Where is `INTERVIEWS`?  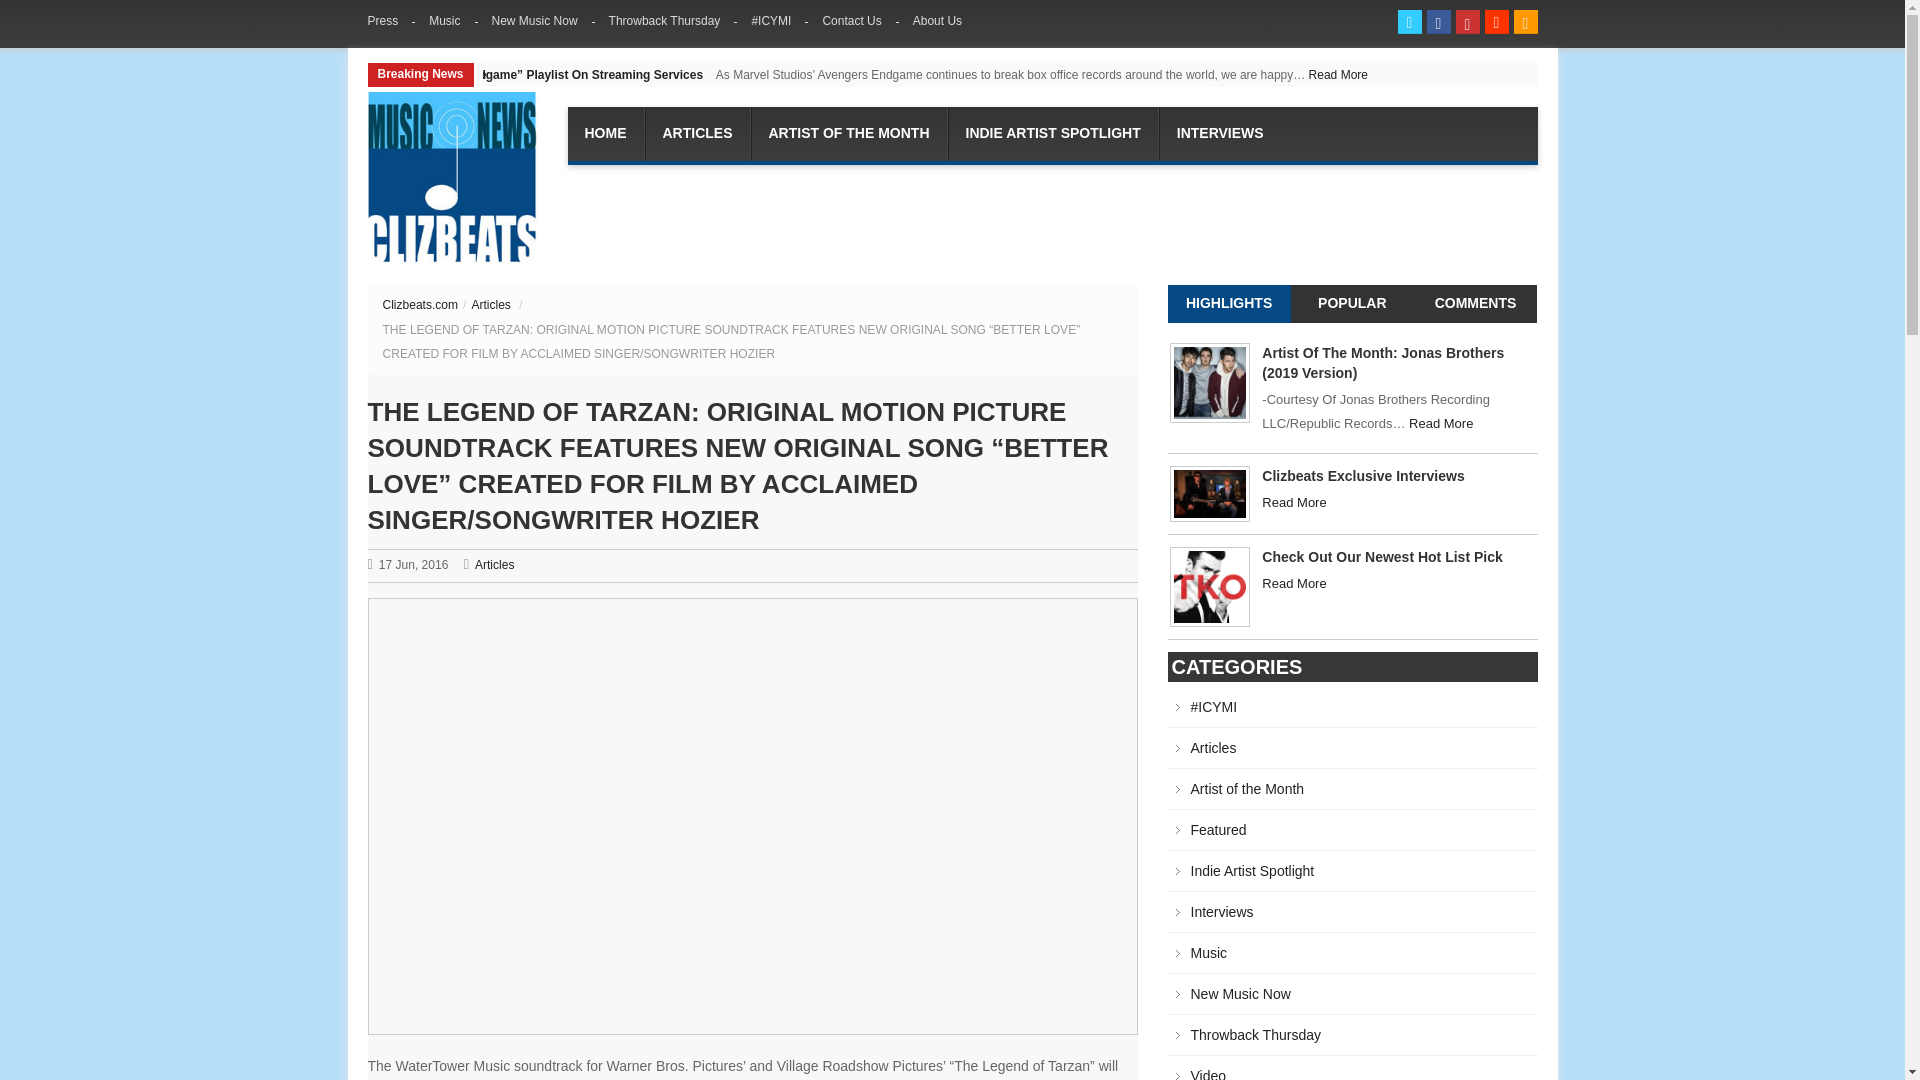 INTERVIEWS is located at coordinates (1220, 133).